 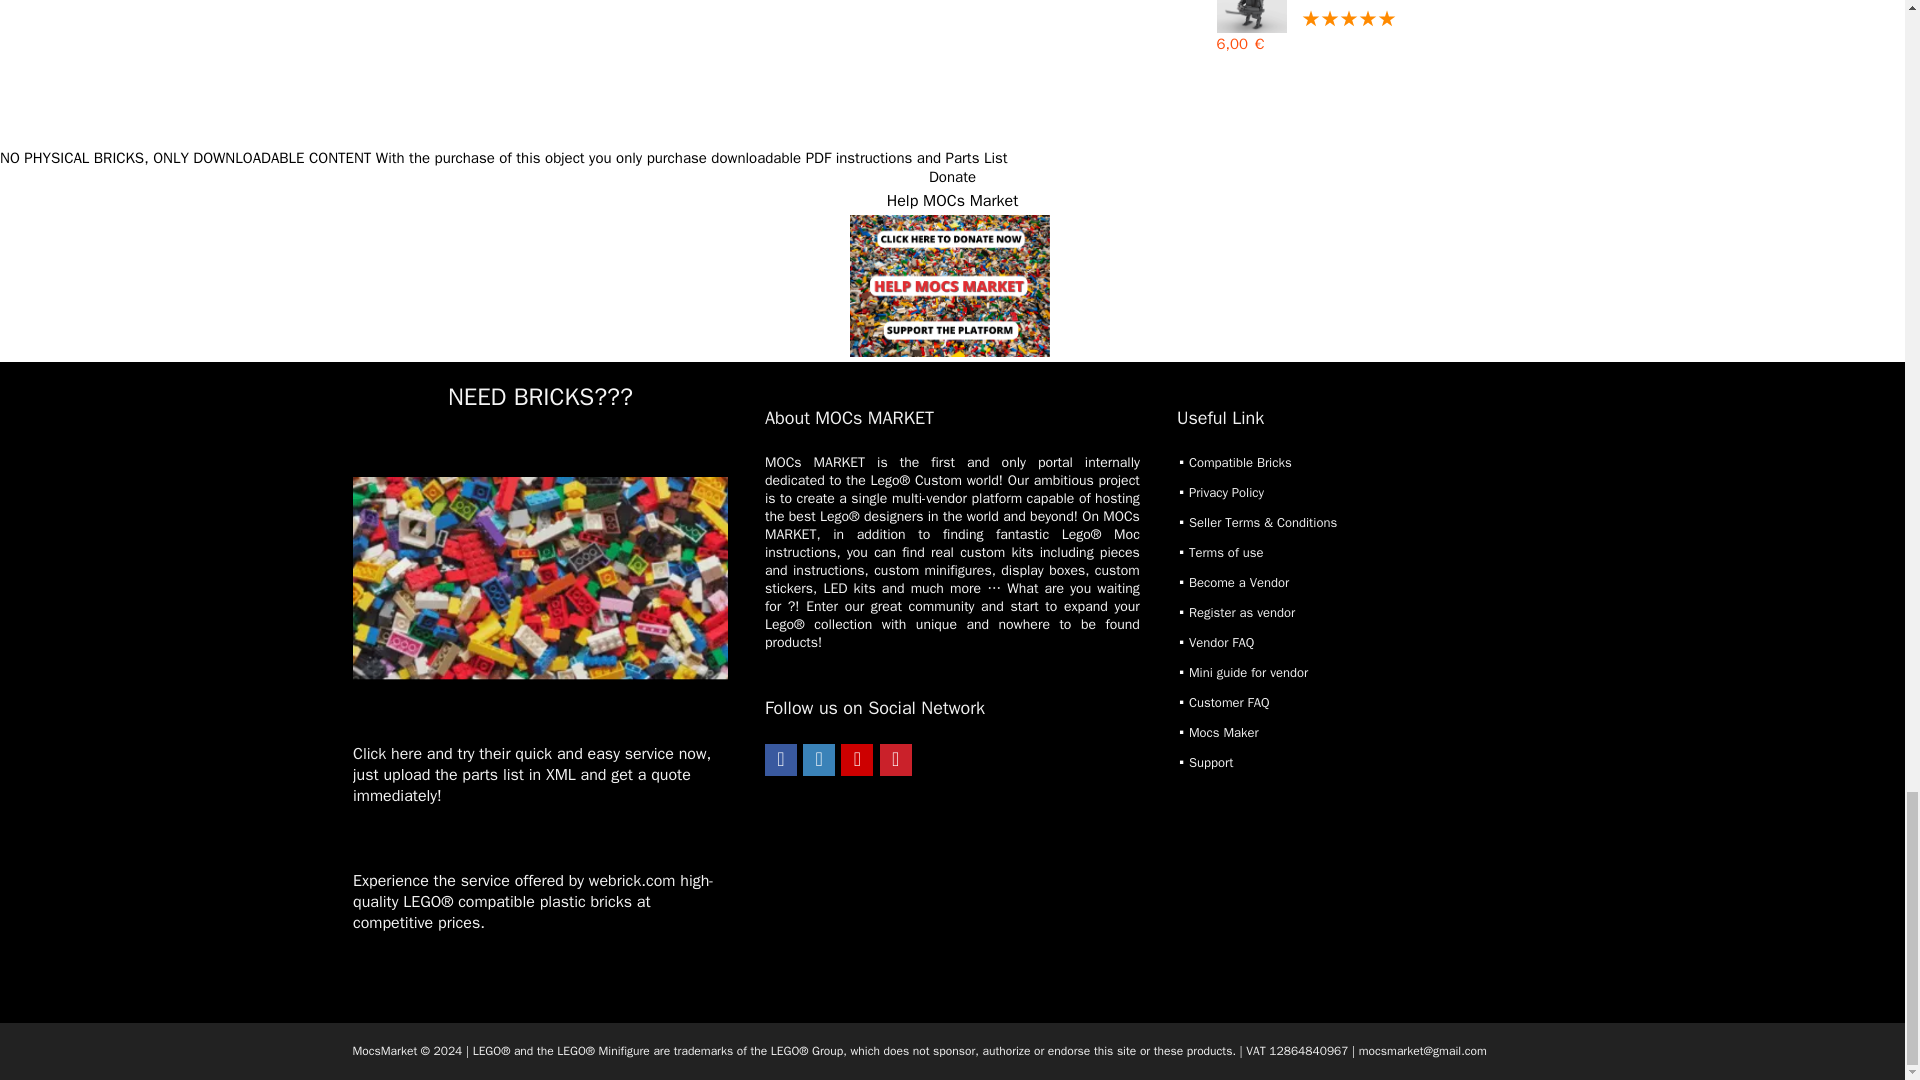 What do you see at coordinates (780, 760) in the screenshot?
I see `Facebook` at bounding box center [780, 760].